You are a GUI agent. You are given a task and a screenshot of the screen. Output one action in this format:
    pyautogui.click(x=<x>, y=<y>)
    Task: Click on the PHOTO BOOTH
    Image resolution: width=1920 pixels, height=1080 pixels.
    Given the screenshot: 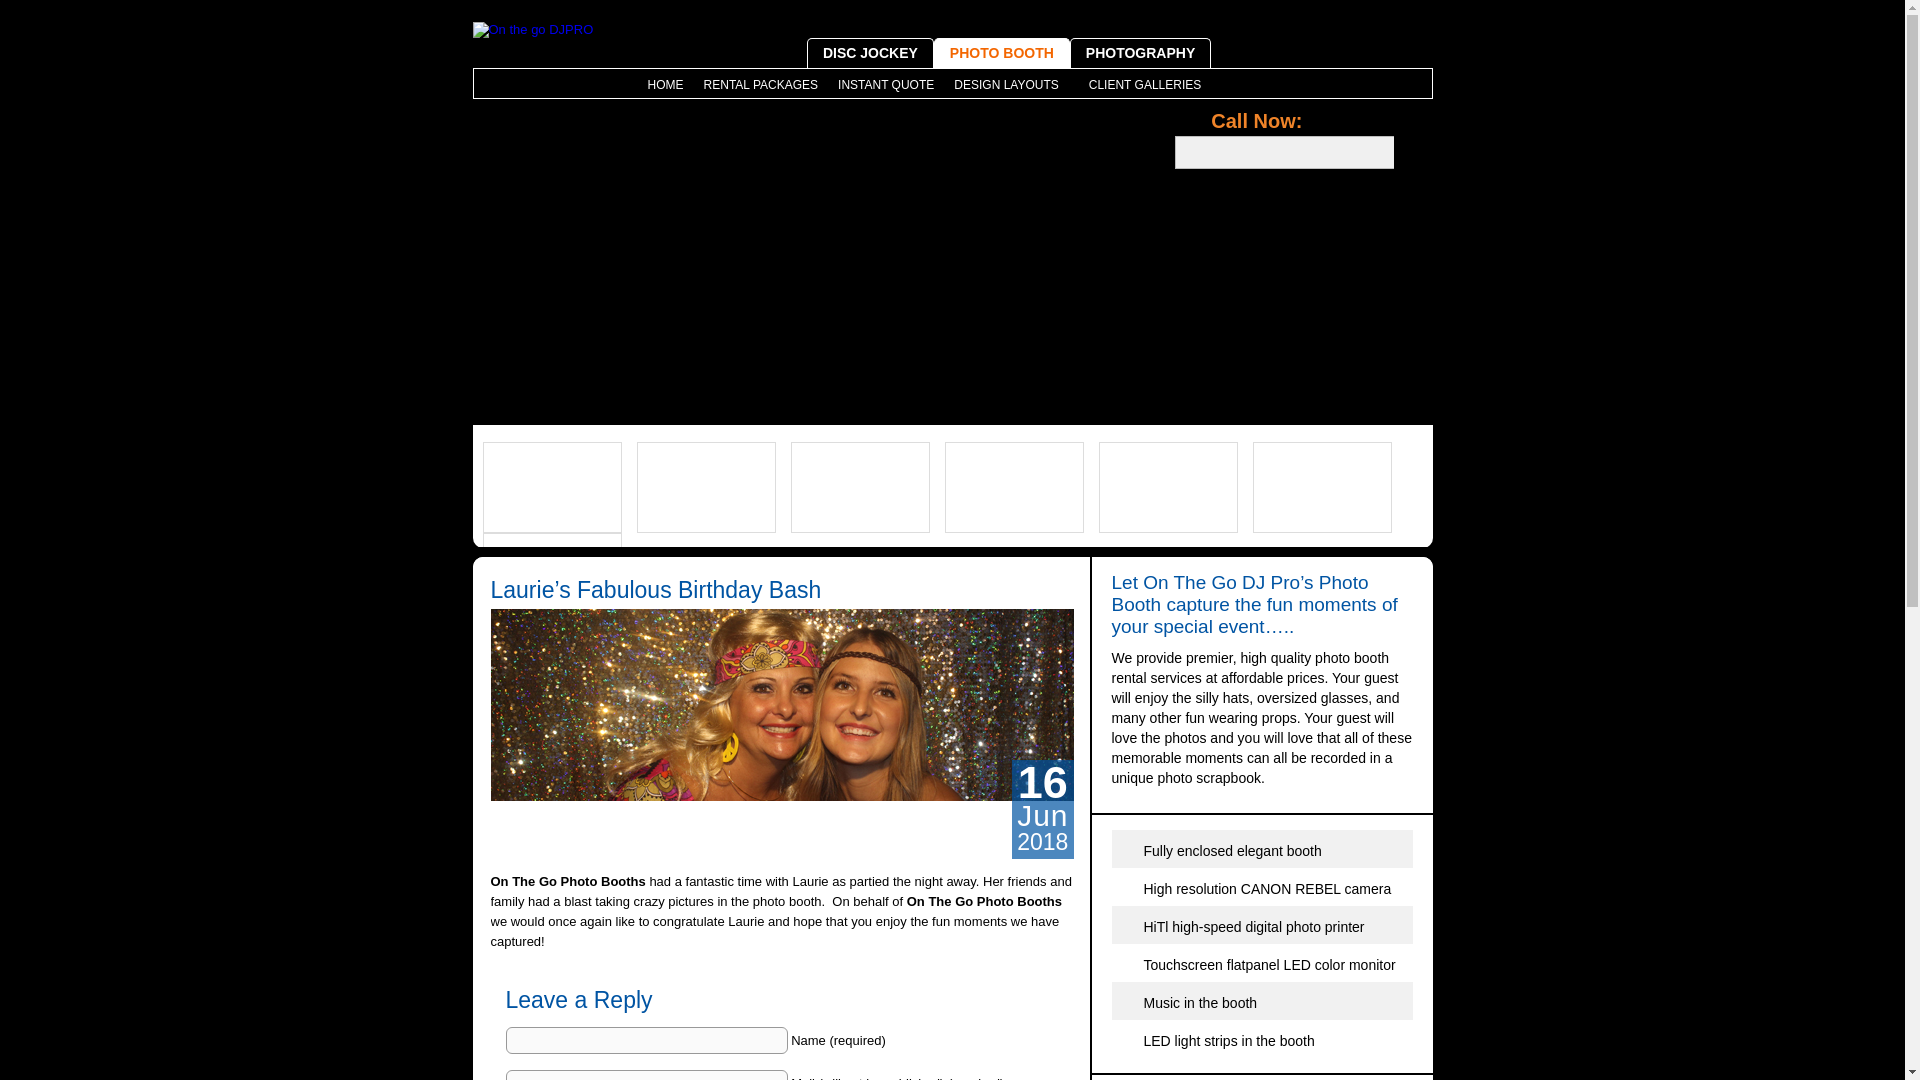 What is the action you would take?
    pyautogui.click(x=1001, y=52)
    